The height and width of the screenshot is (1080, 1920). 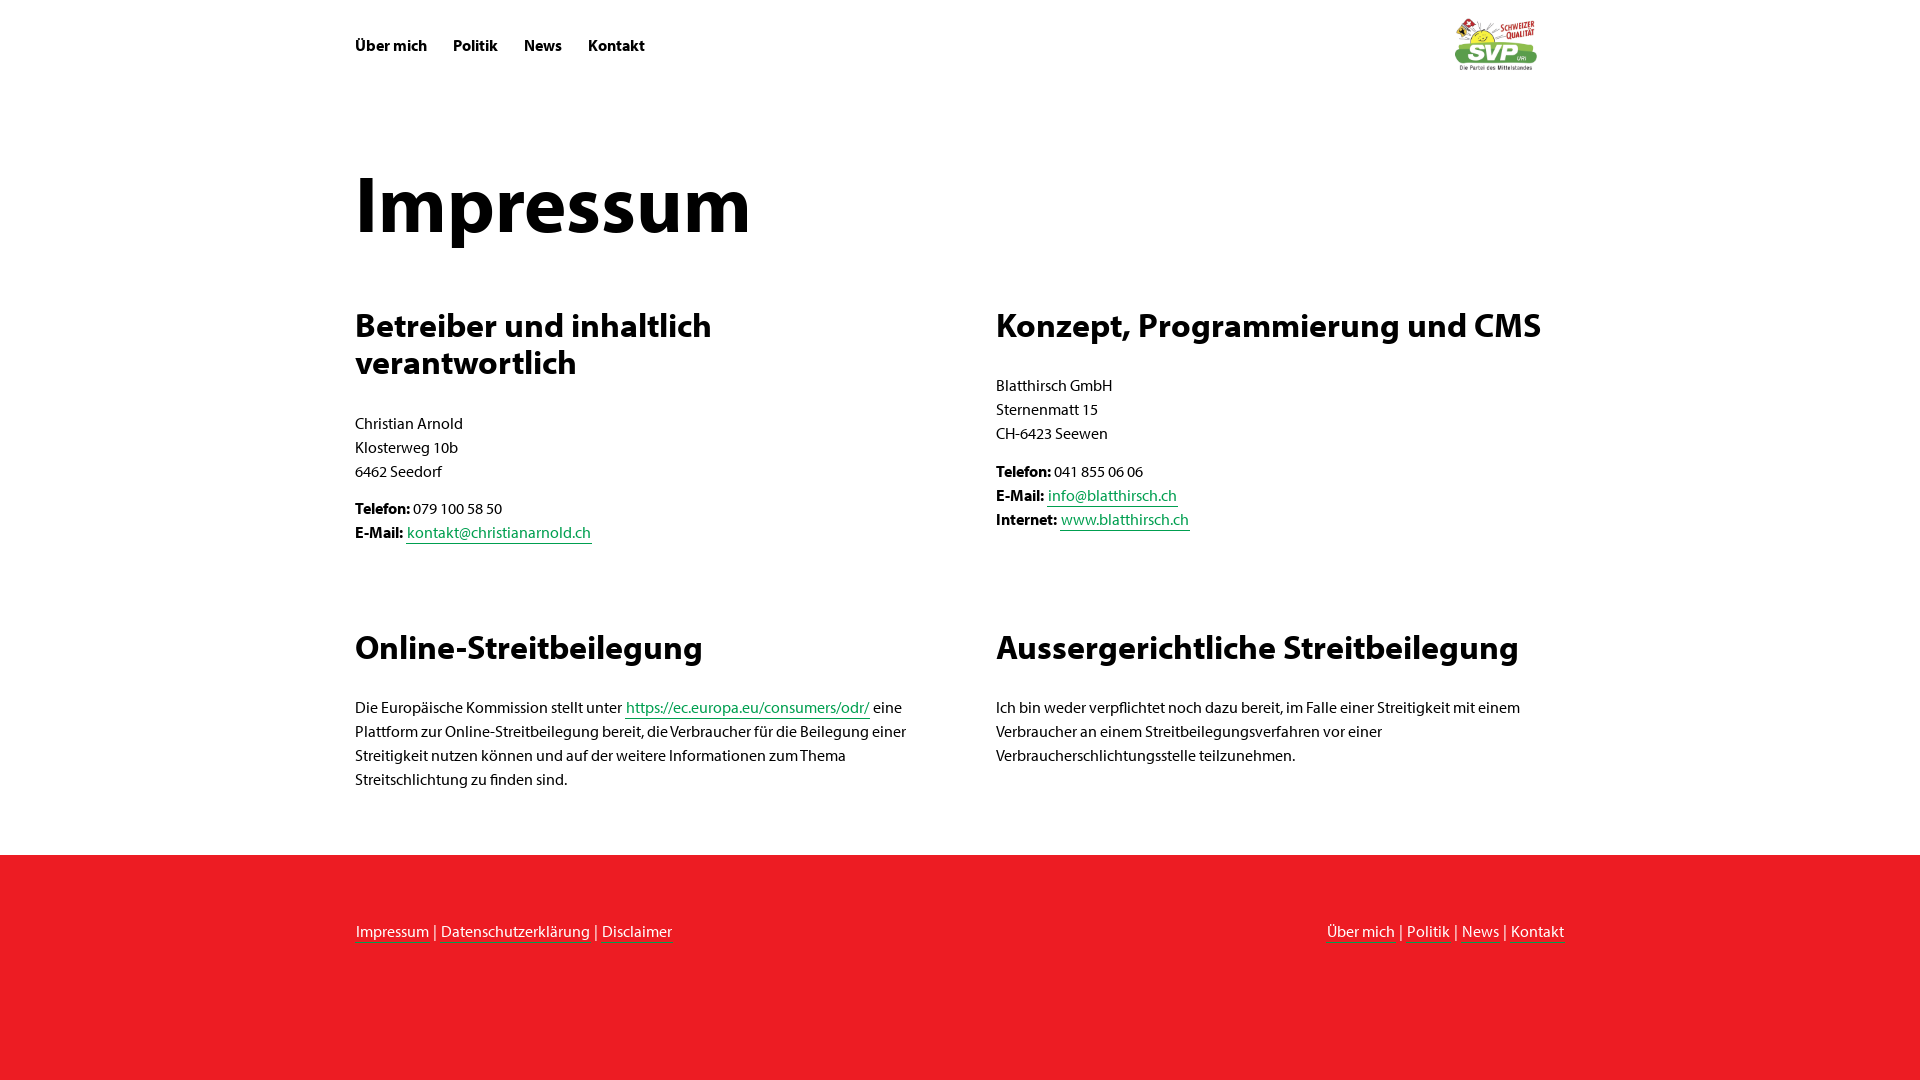 I want to click on Politik, so click(x=1428, y=931).